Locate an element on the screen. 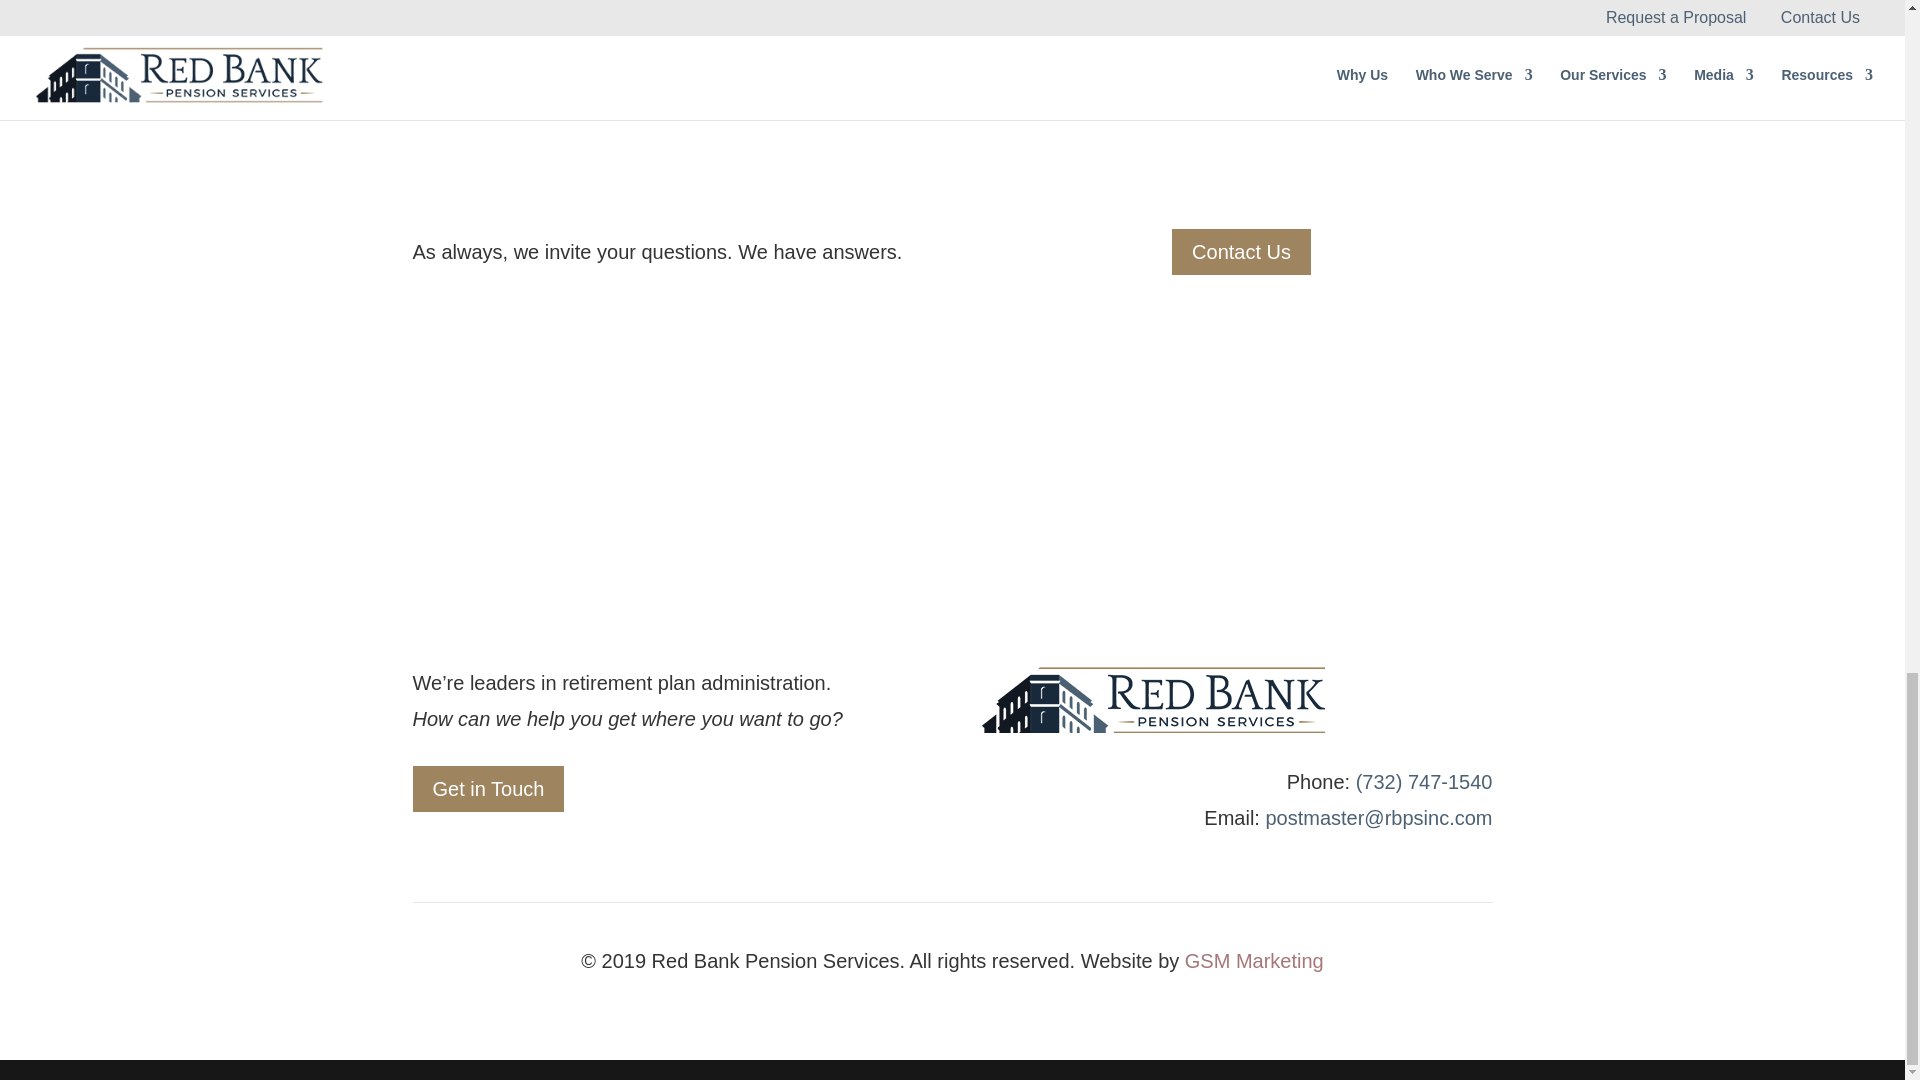 The height and width of the screenshot is (1080, 1920). Contact Us is located at coordinates (1241, 252).